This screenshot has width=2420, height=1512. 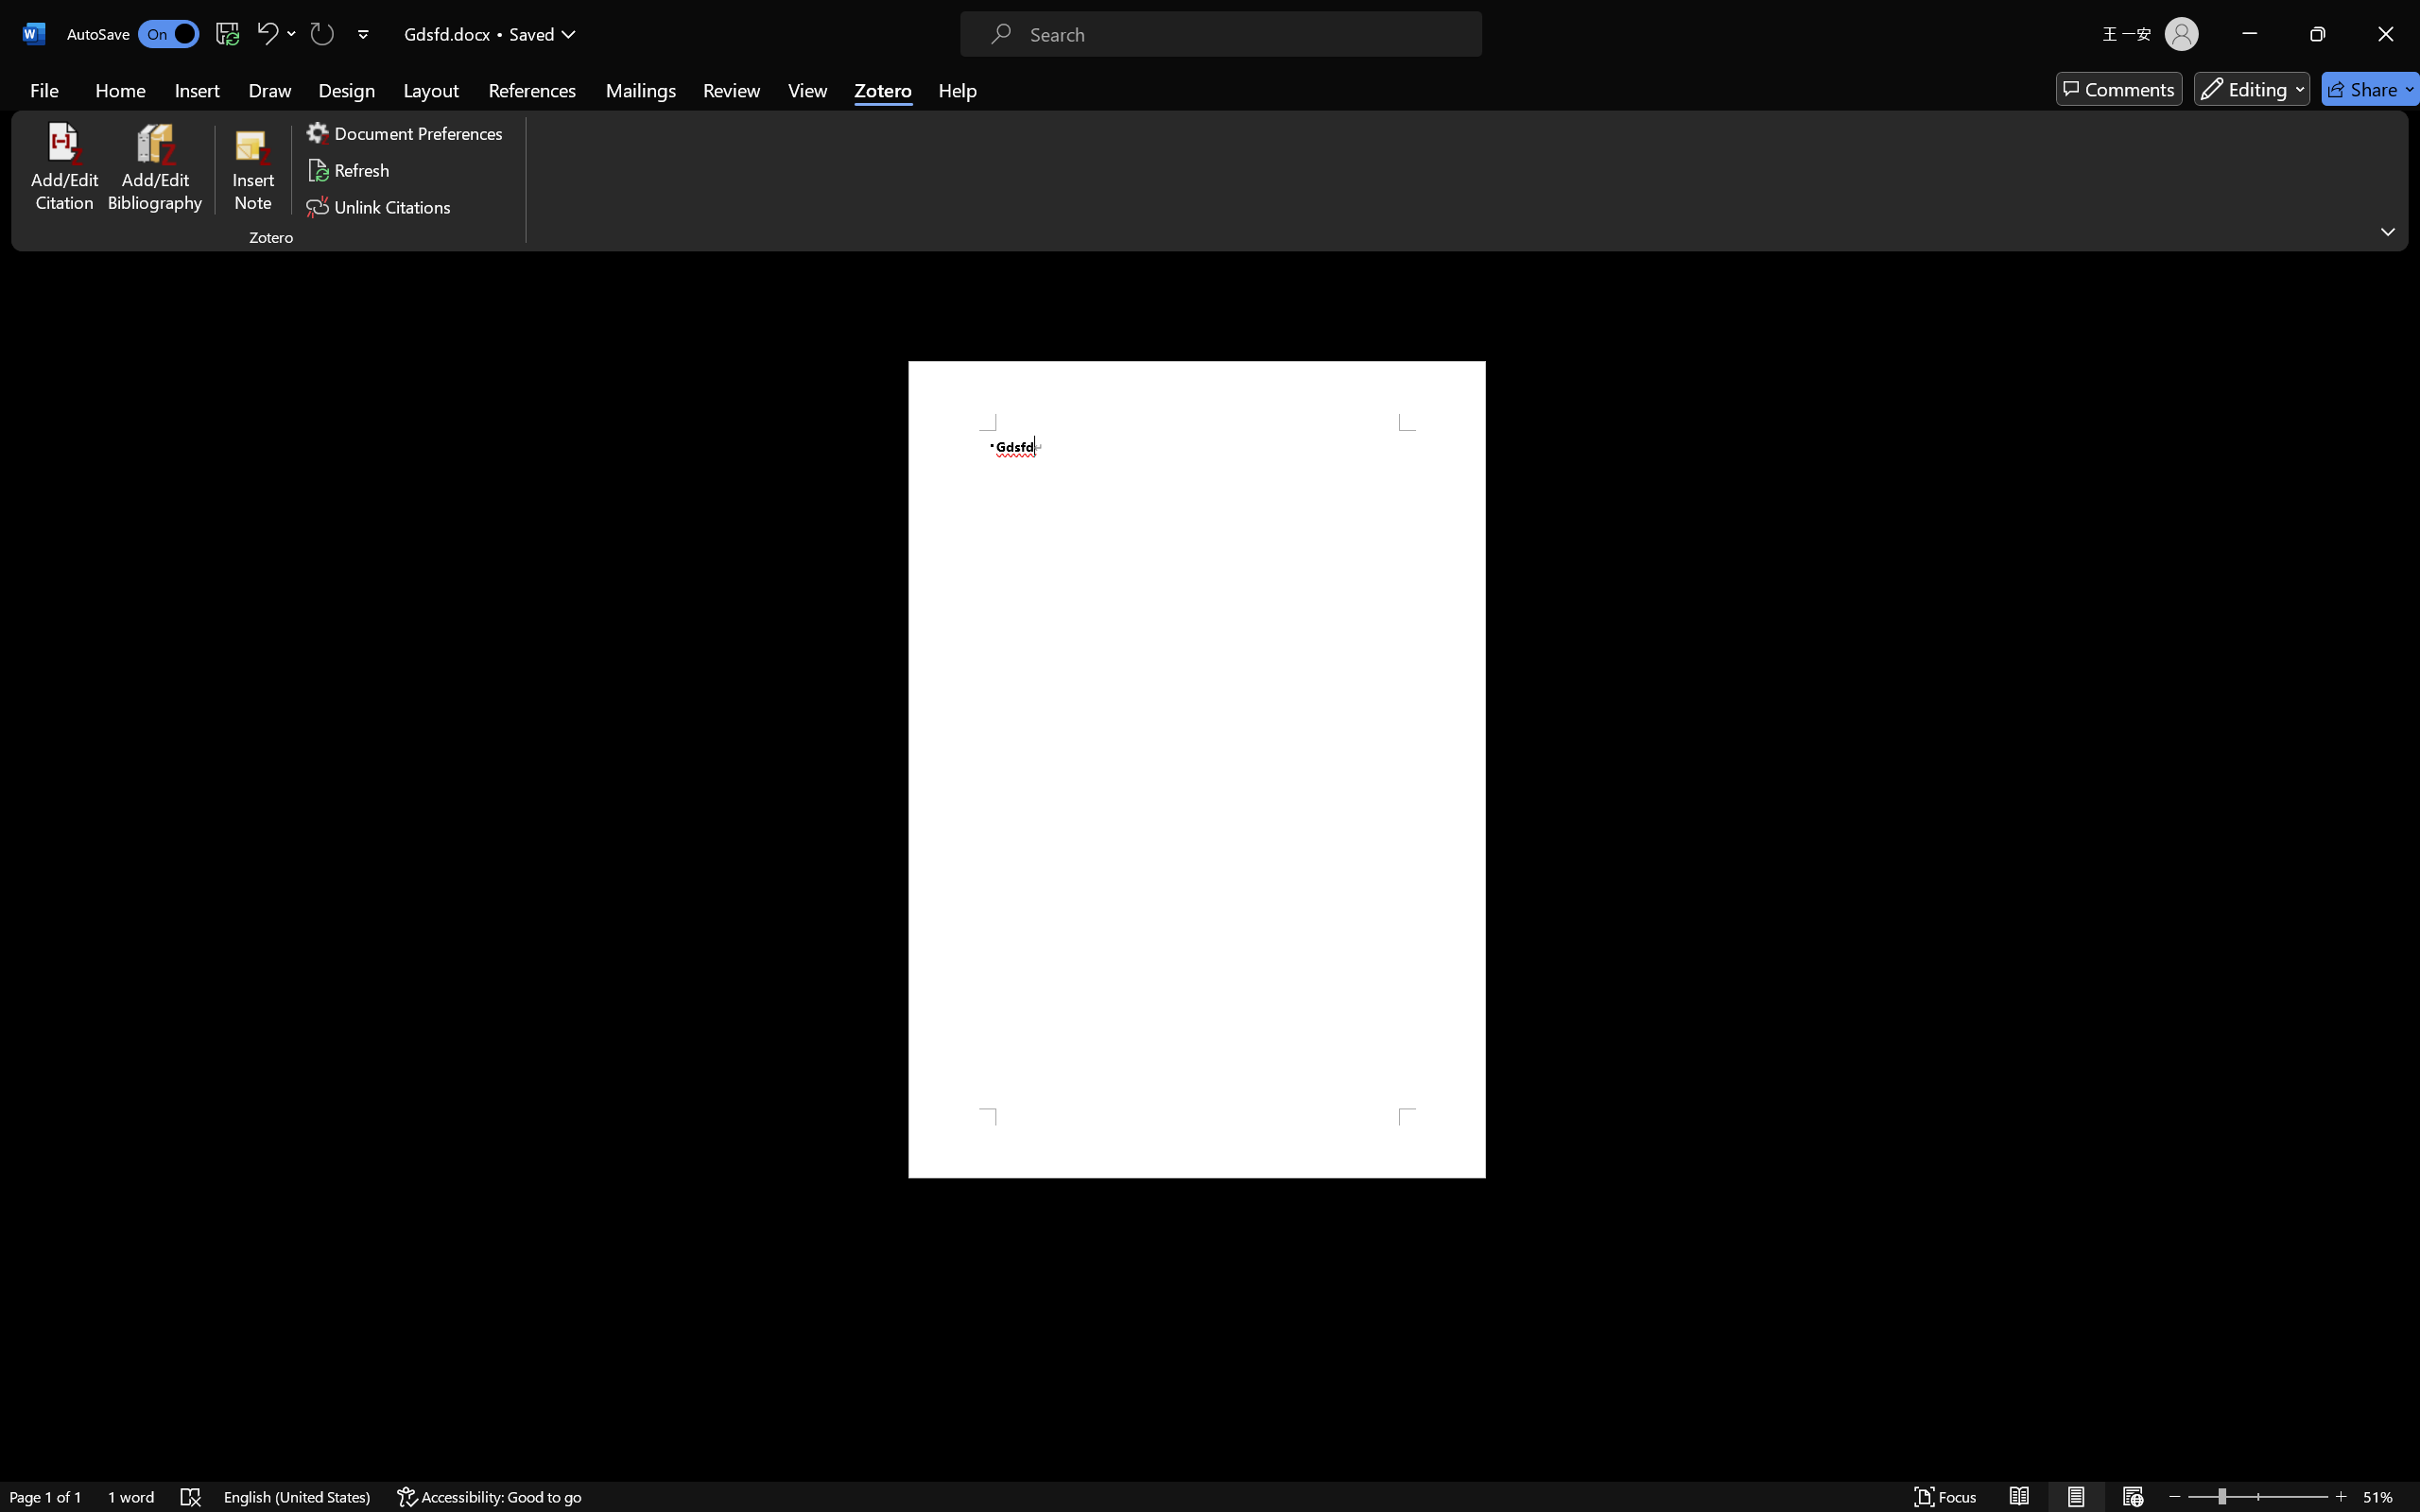 What do you see at coordinates (922, 127) in the screenshot?
I see `Freeform: Scribble` at bounding box center [922, 127].